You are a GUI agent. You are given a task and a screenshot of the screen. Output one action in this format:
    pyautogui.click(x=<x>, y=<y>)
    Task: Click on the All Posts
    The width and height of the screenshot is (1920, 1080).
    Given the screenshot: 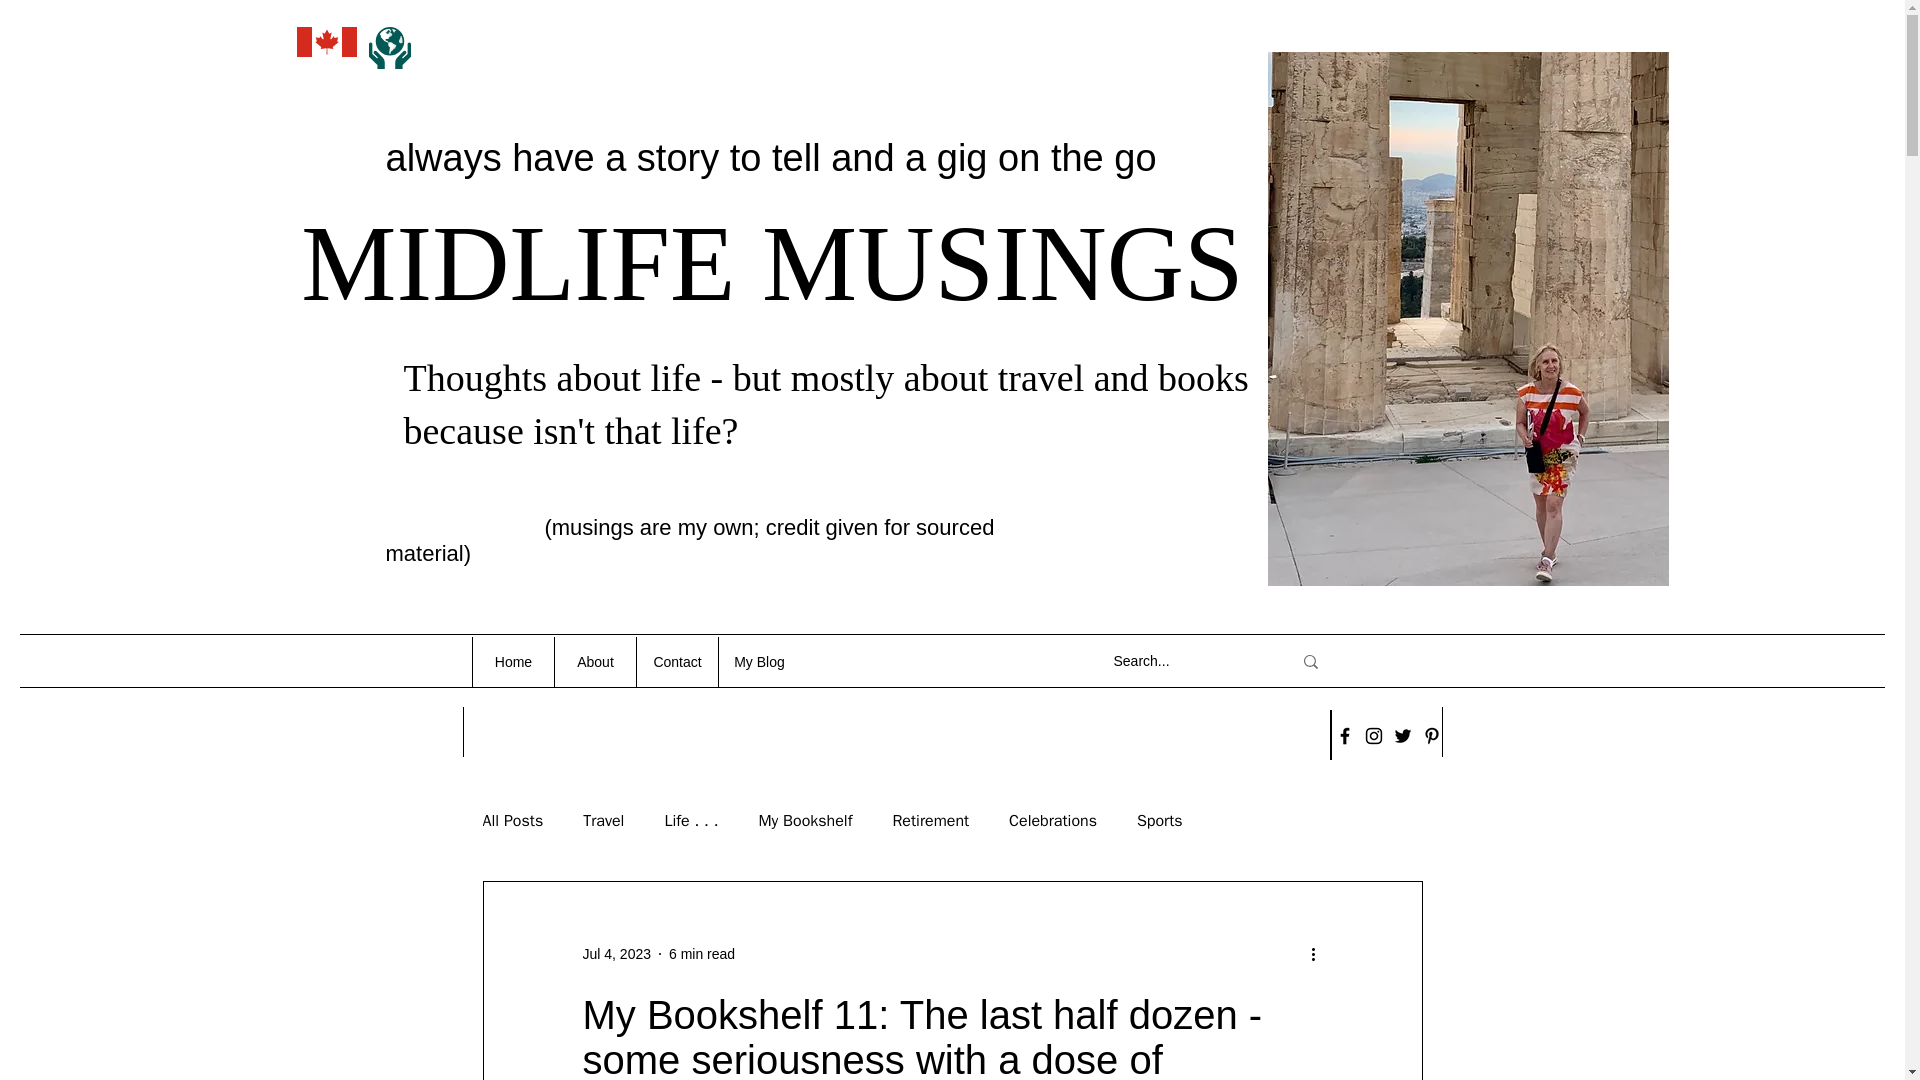 What is the action you would take?
    pyautogui.click(x=512, y=820)
    